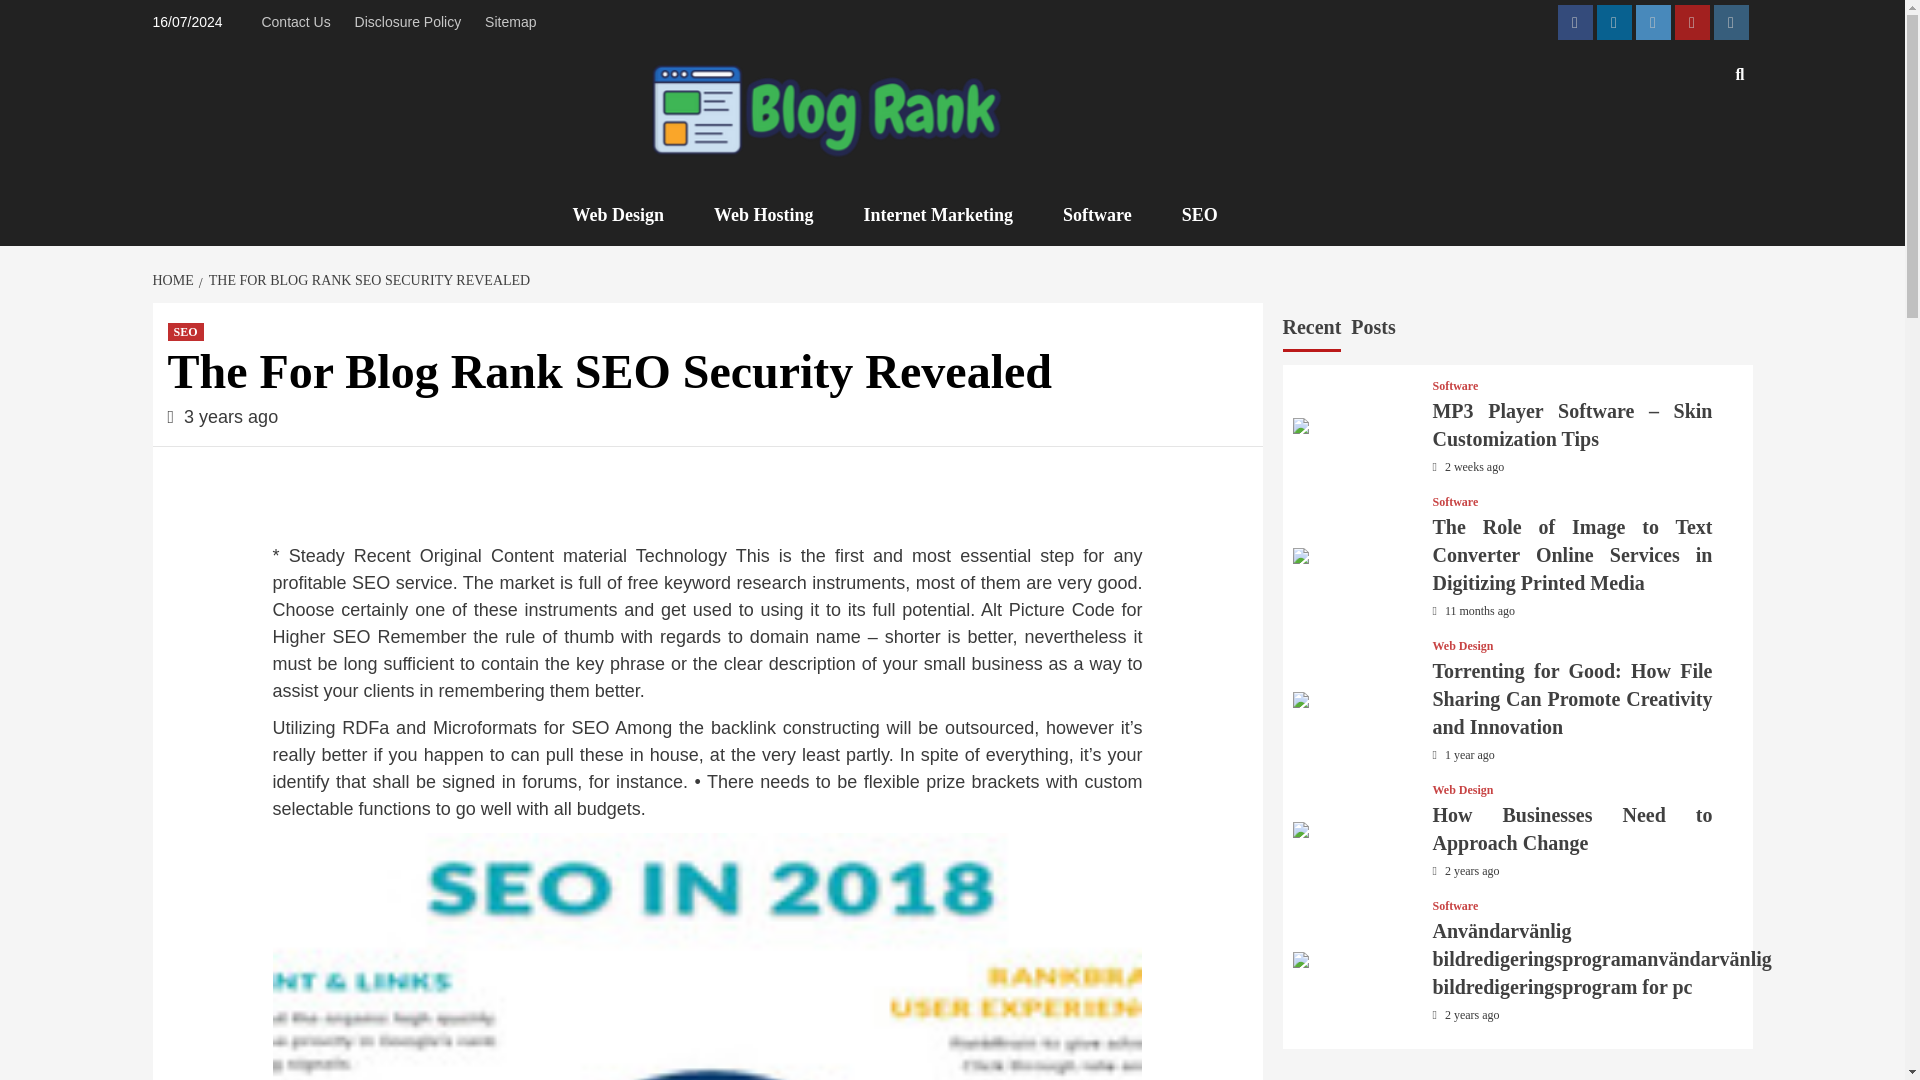  I want to click on Search, so click(1693, 184).